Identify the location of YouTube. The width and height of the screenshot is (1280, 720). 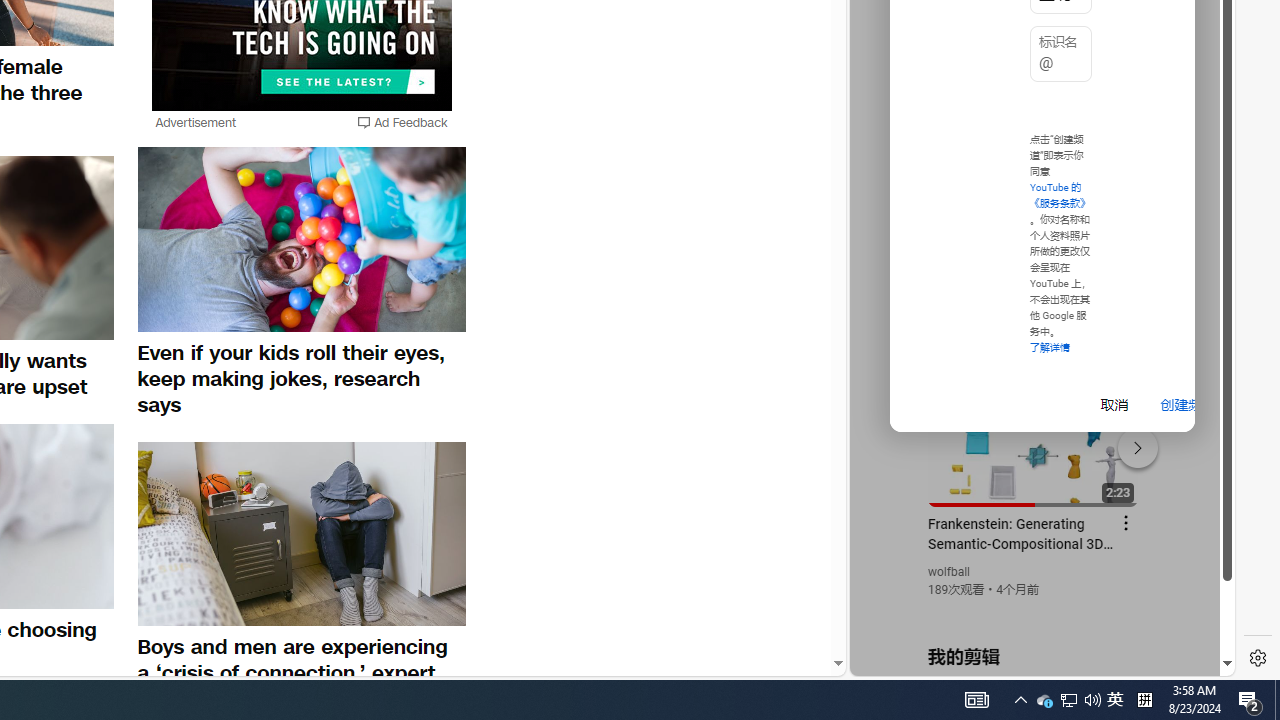
(1034, 432).